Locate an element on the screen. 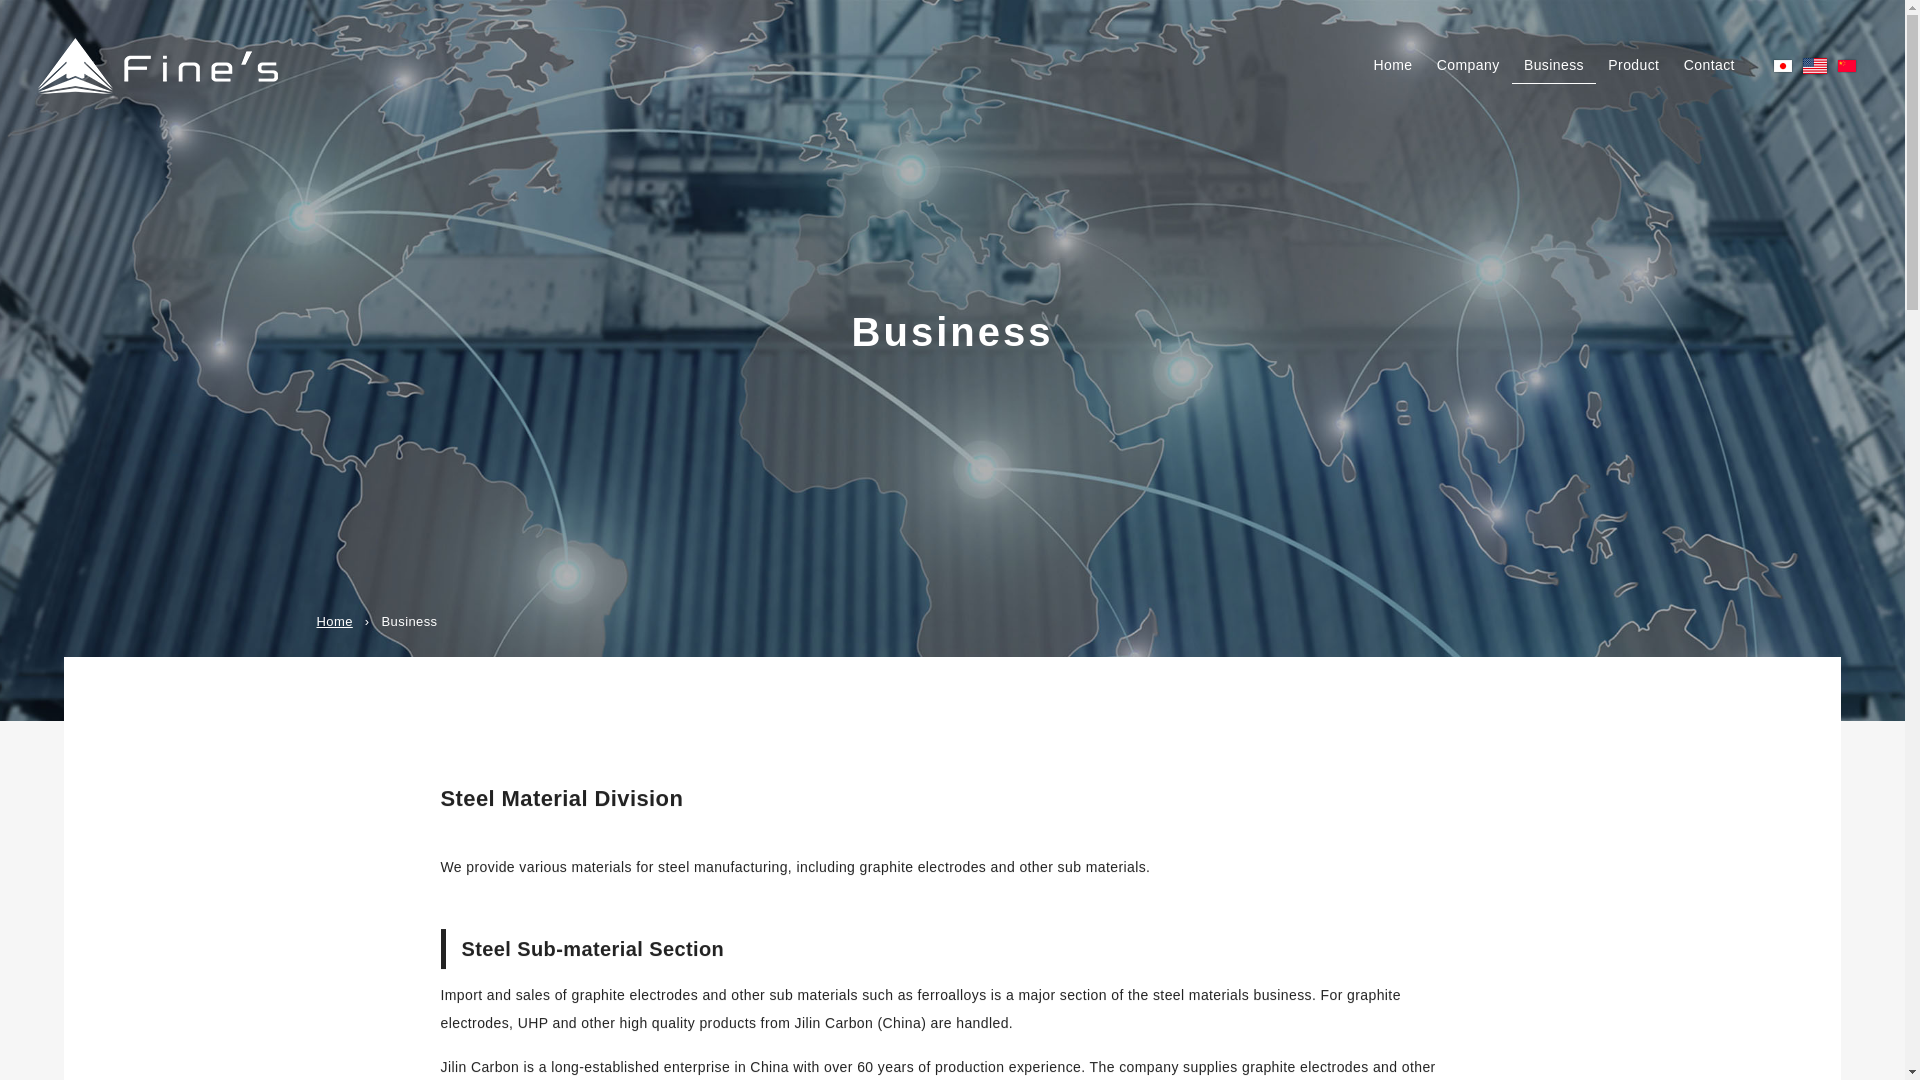 The width and height of the screenshot is (1920, 1080). Company is located at coordinates (1468, 65).